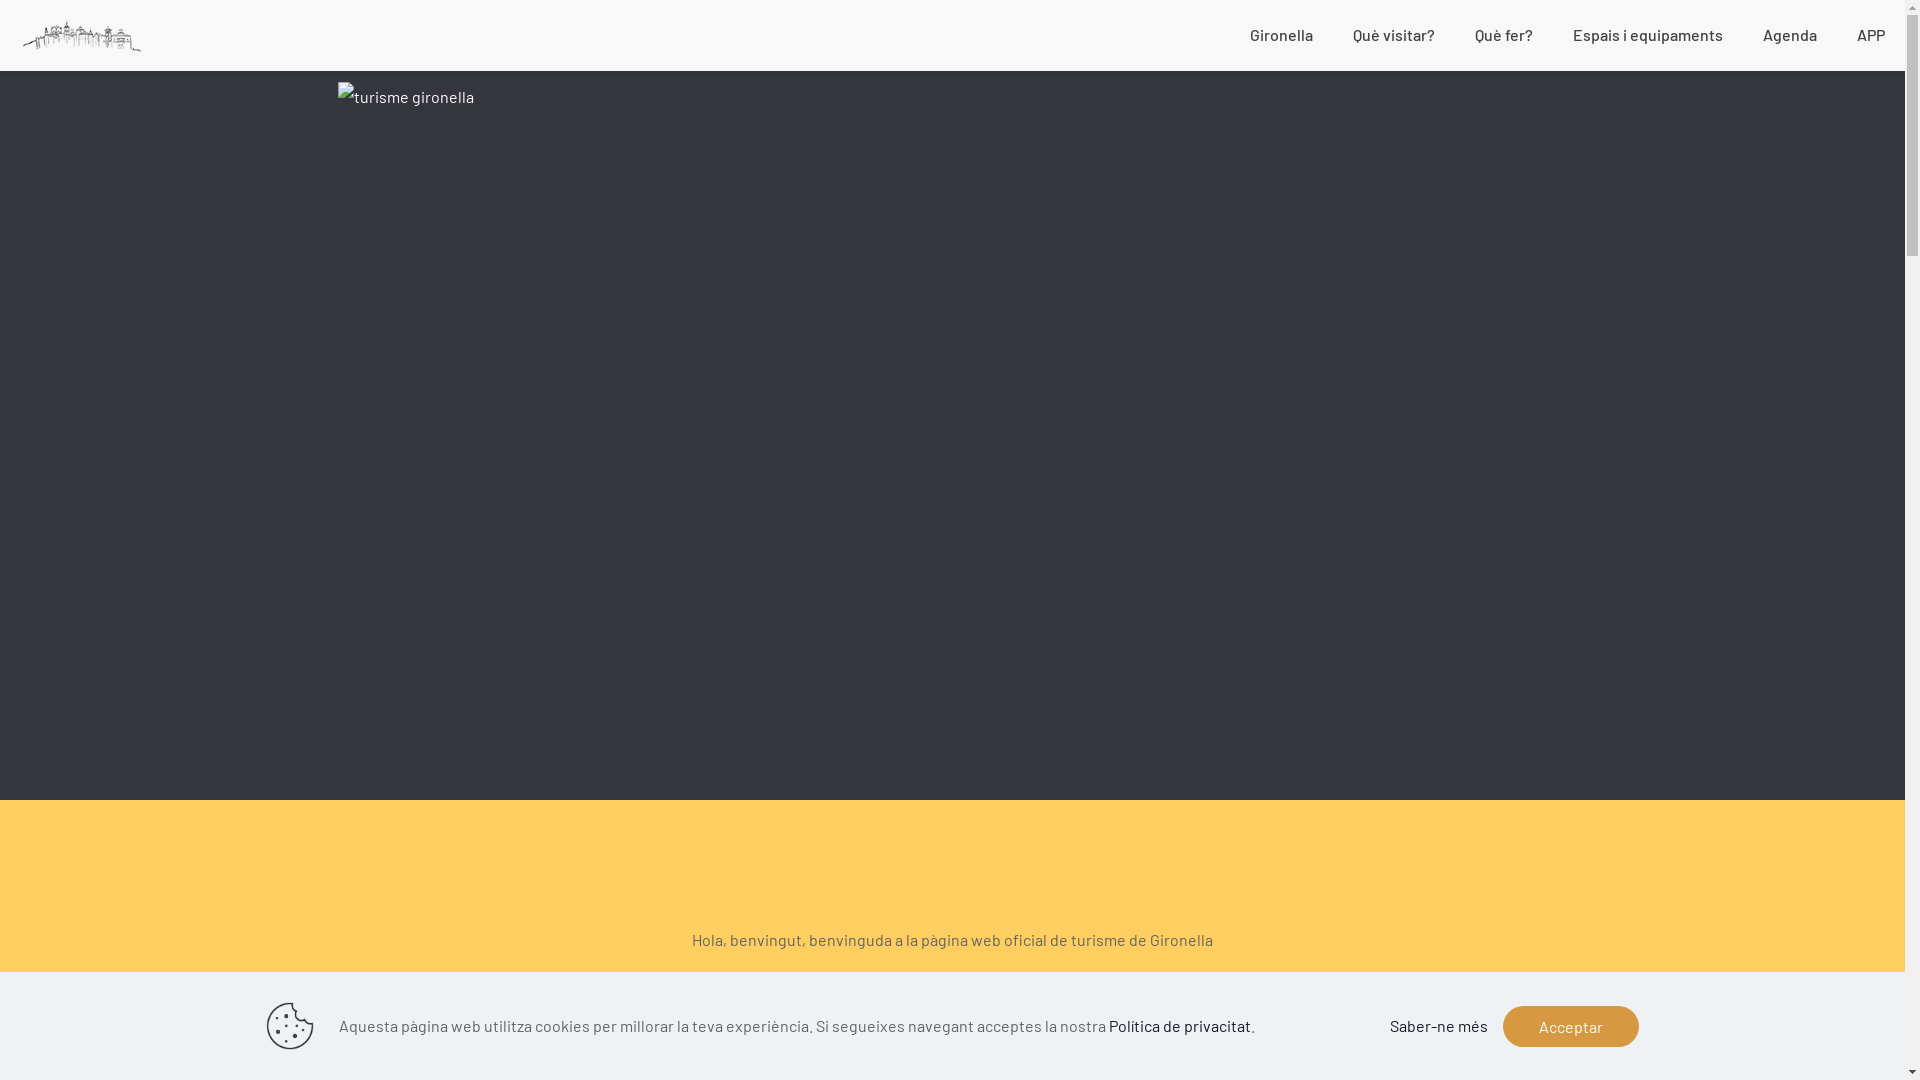  Describe the element at coordinates (82, 35) in the screenshot. I see `visitgironella` at that location.